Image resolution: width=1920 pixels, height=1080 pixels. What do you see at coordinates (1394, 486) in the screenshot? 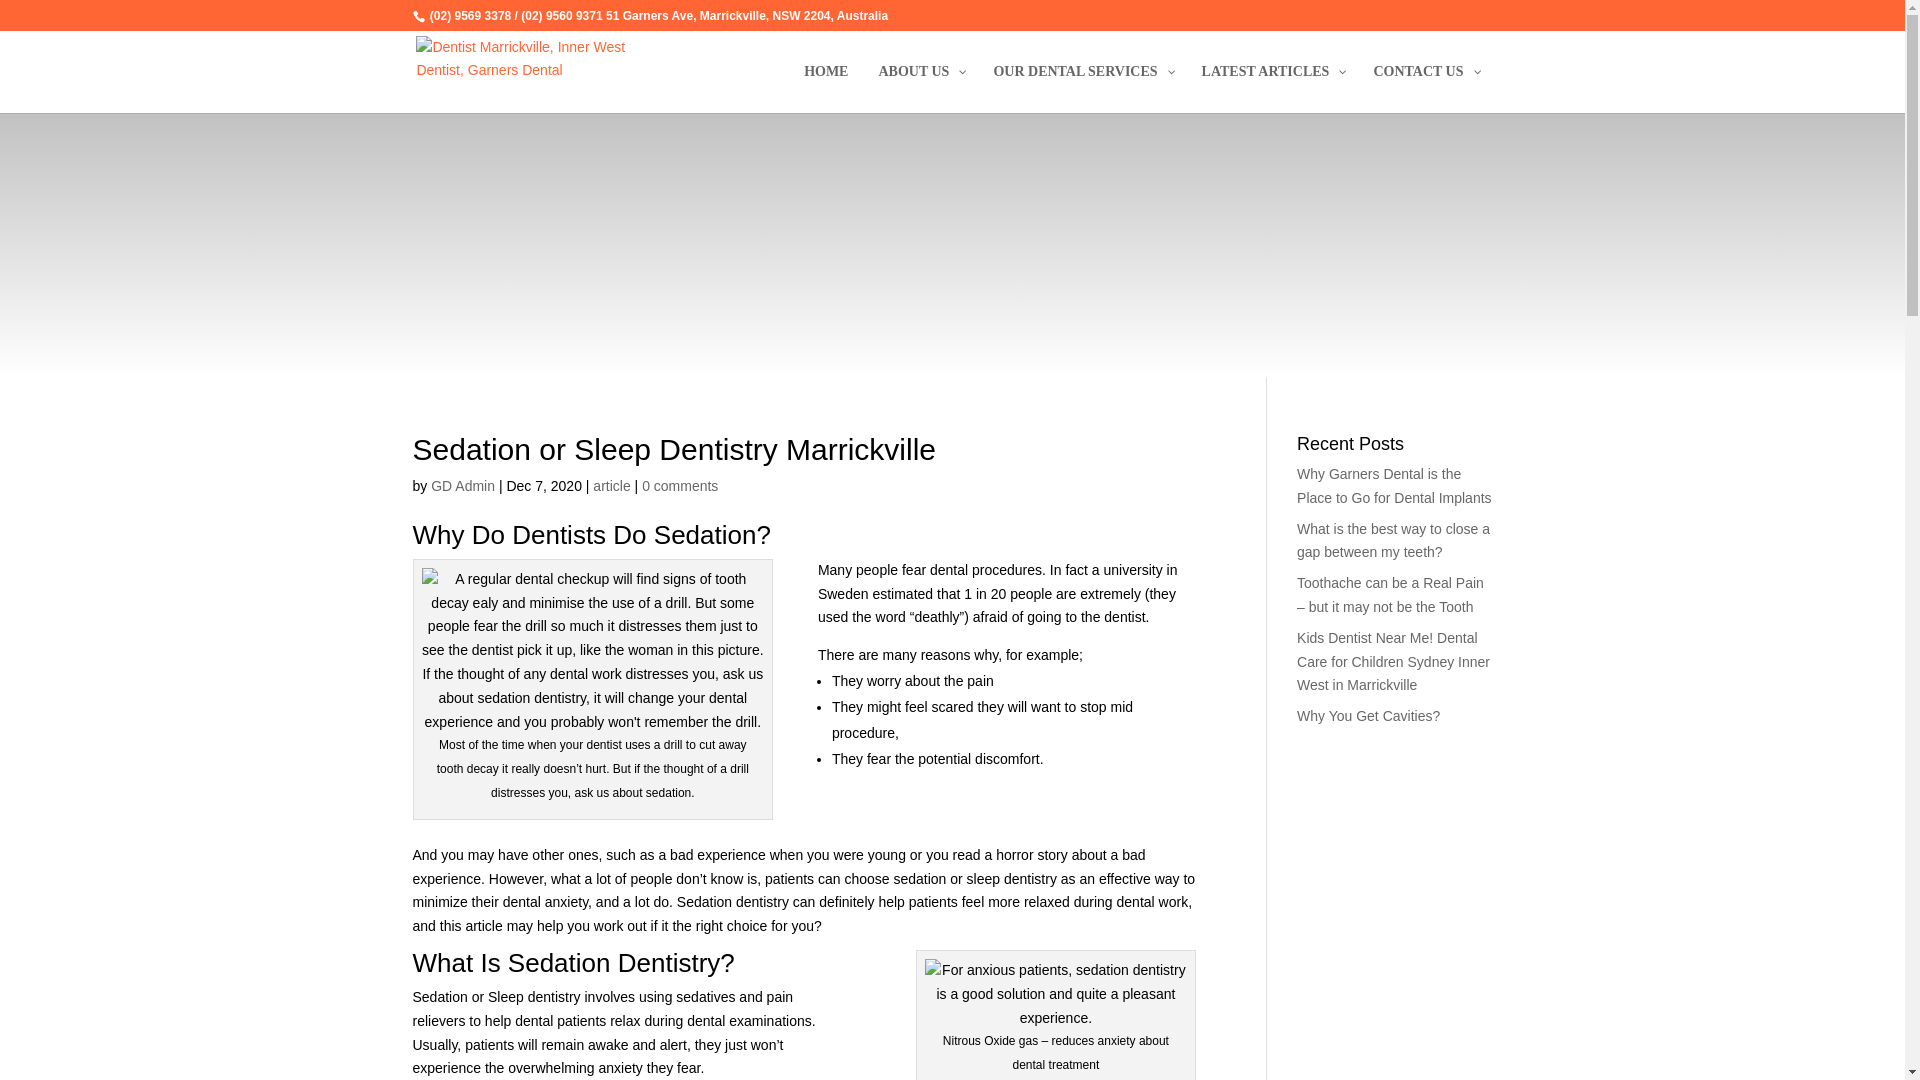
I see `Why Garners Dental is the Place to Go for Dental Implants` at bounding box center [1394, 486].